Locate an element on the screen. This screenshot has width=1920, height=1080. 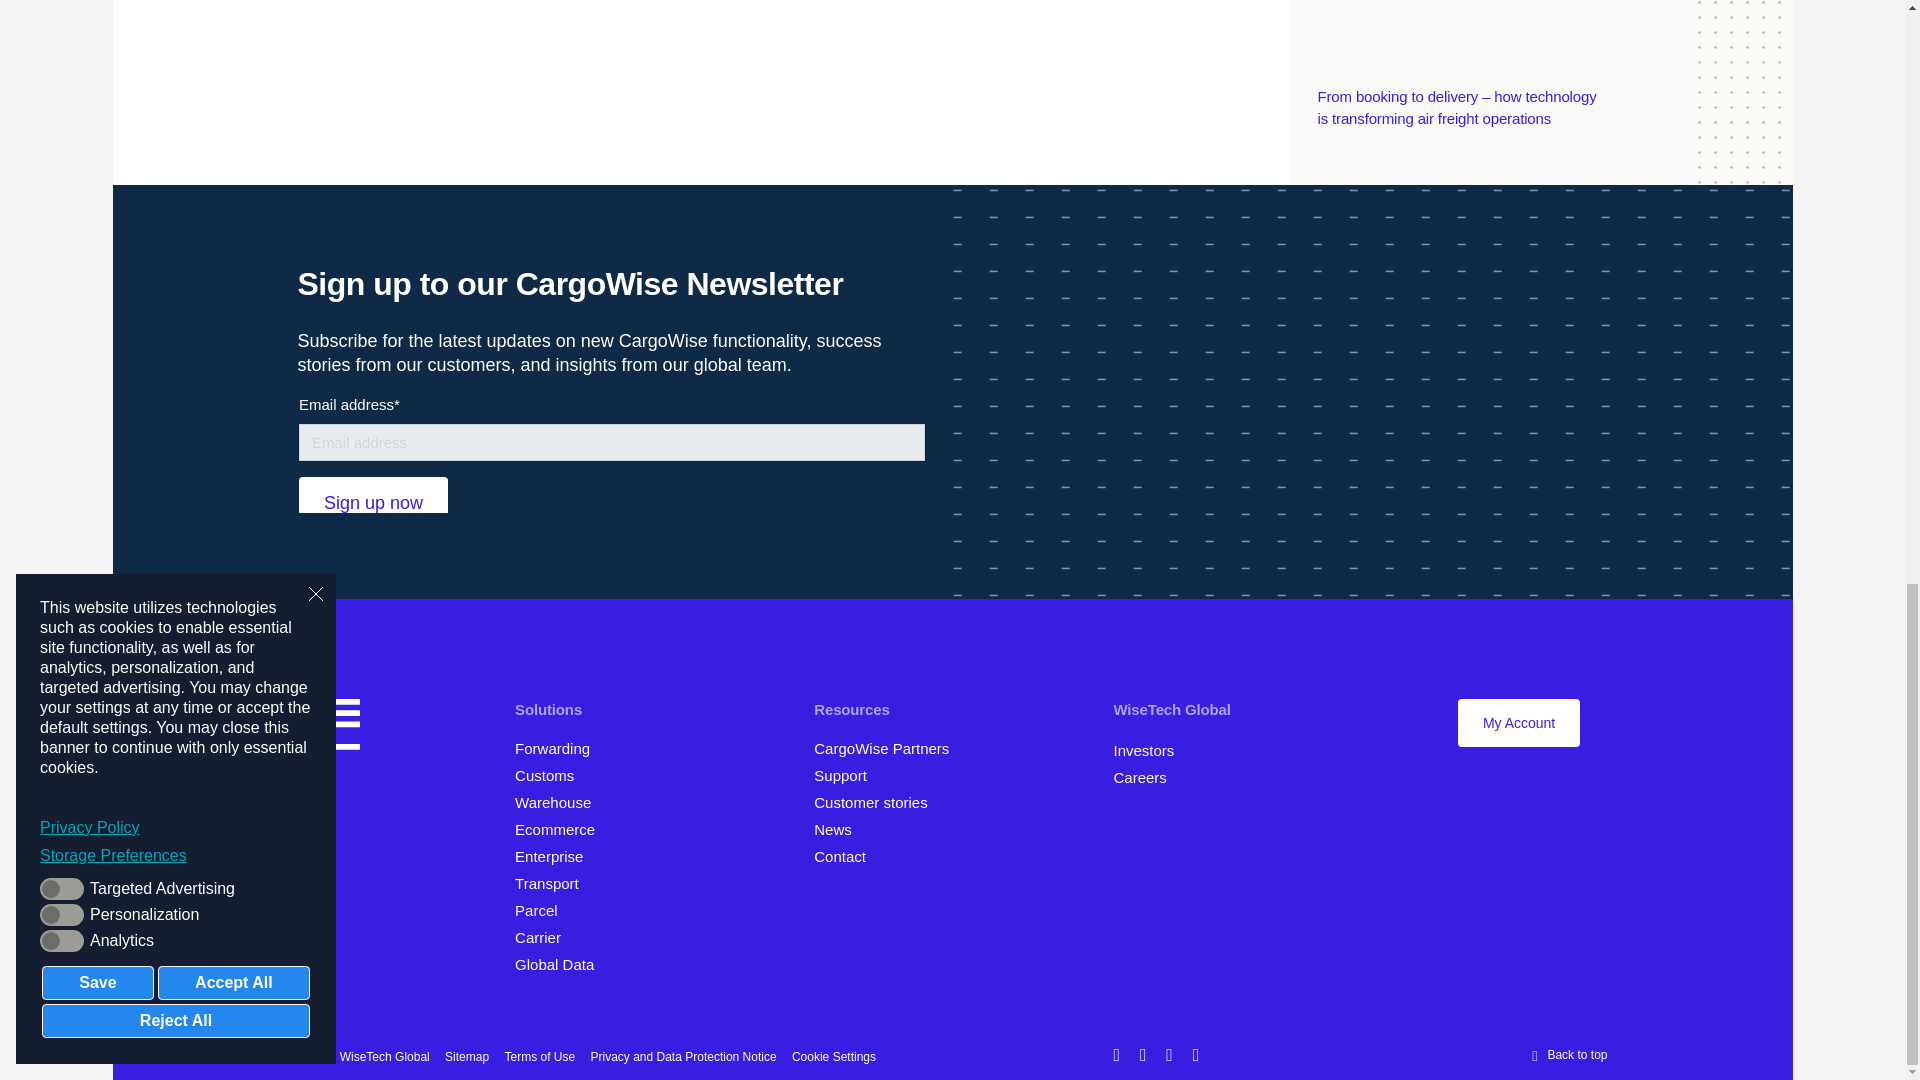
Domestic Transport Management is located at coordinates (554, 883).